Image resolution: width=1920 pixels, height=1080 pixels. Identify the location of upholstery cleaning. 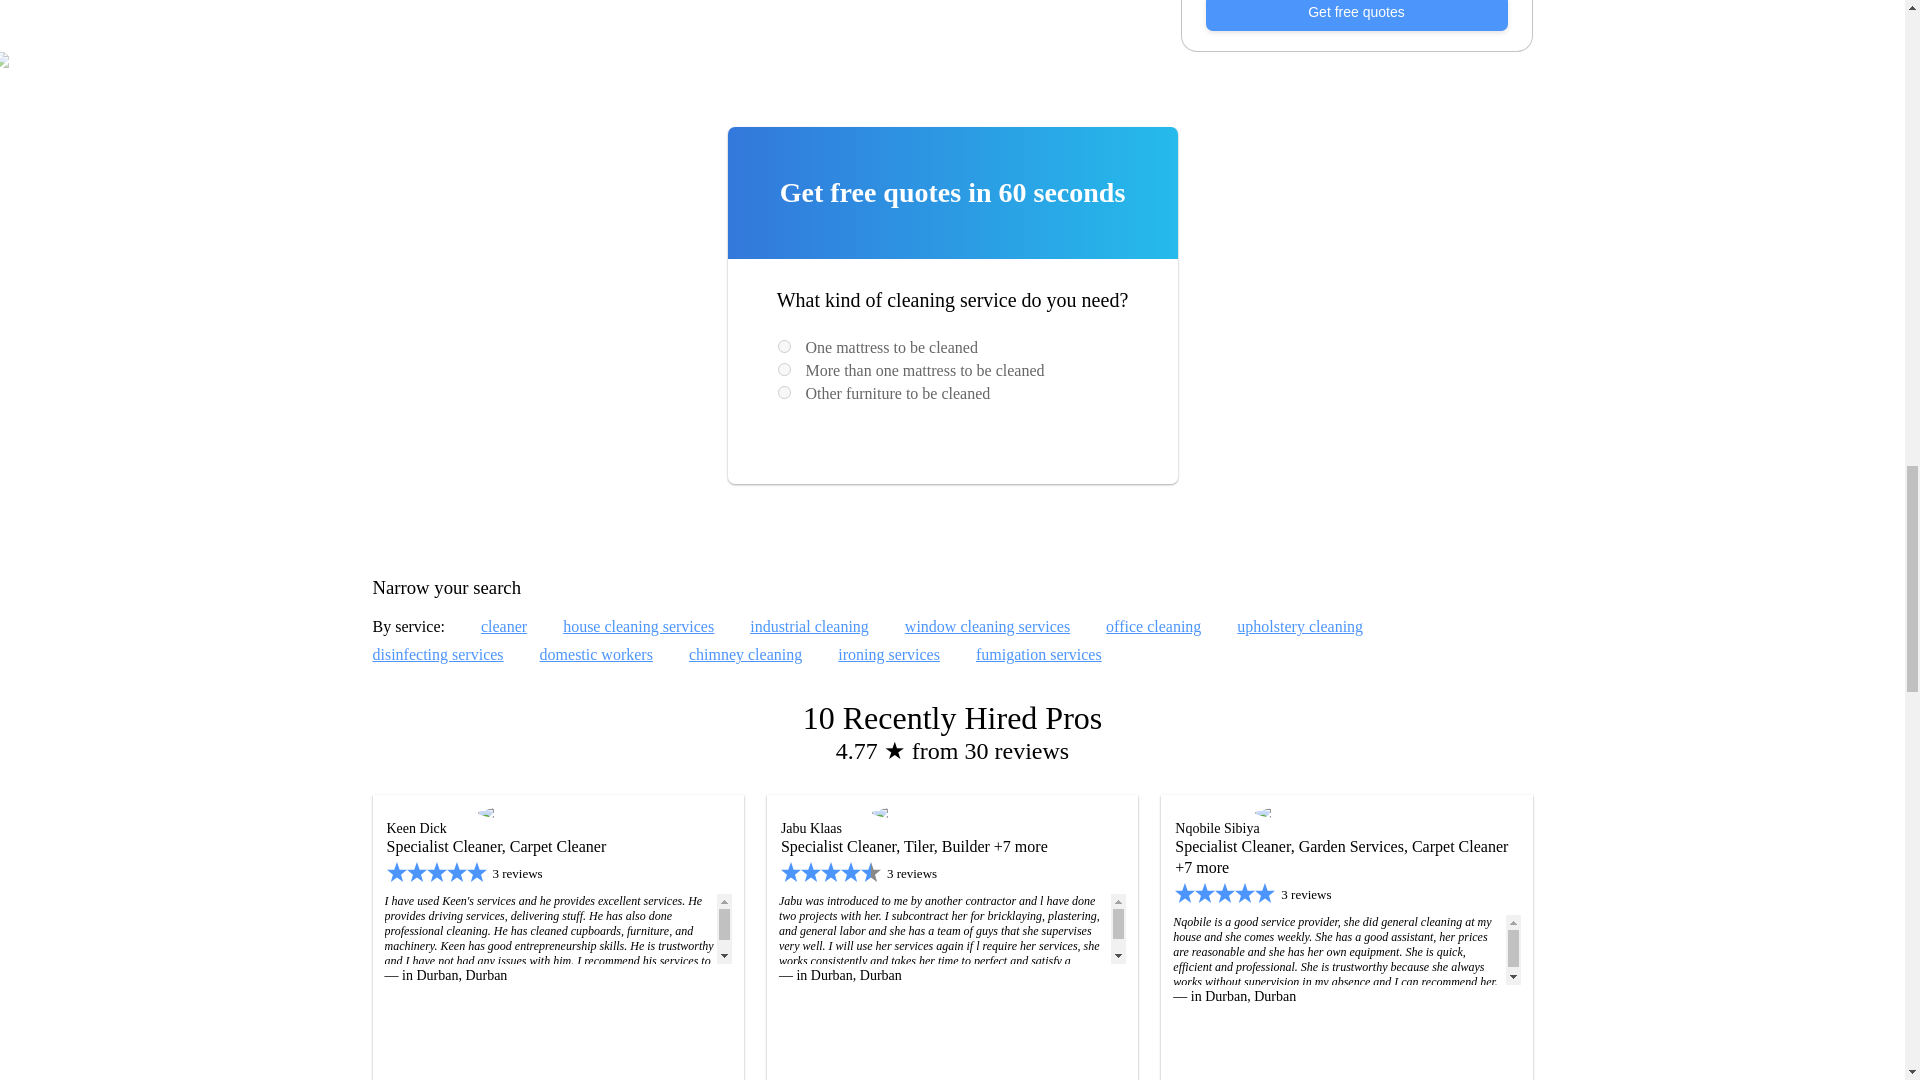
(1300, 626).